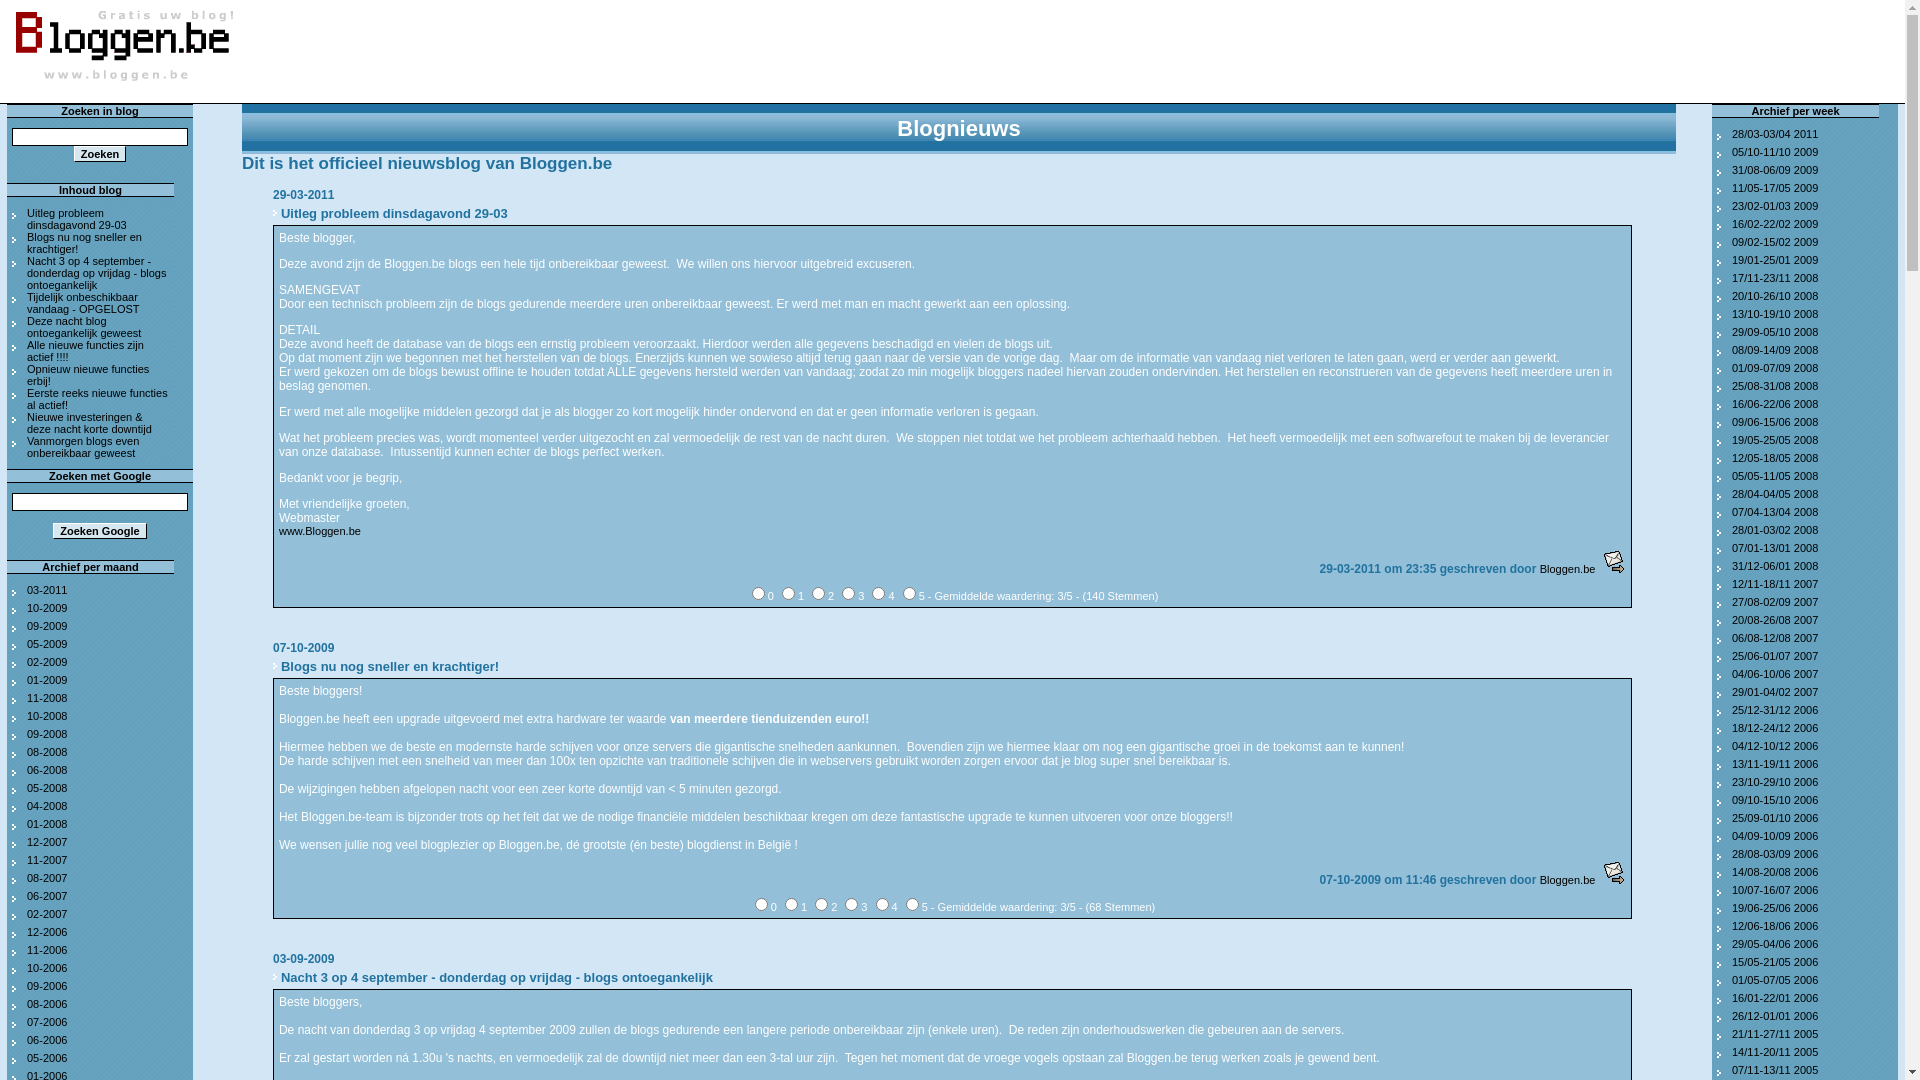  Describe the element at coordinates (88, 375) in the screenshot. I see `Opnieuw nieuwe functies erbij!` at that location.